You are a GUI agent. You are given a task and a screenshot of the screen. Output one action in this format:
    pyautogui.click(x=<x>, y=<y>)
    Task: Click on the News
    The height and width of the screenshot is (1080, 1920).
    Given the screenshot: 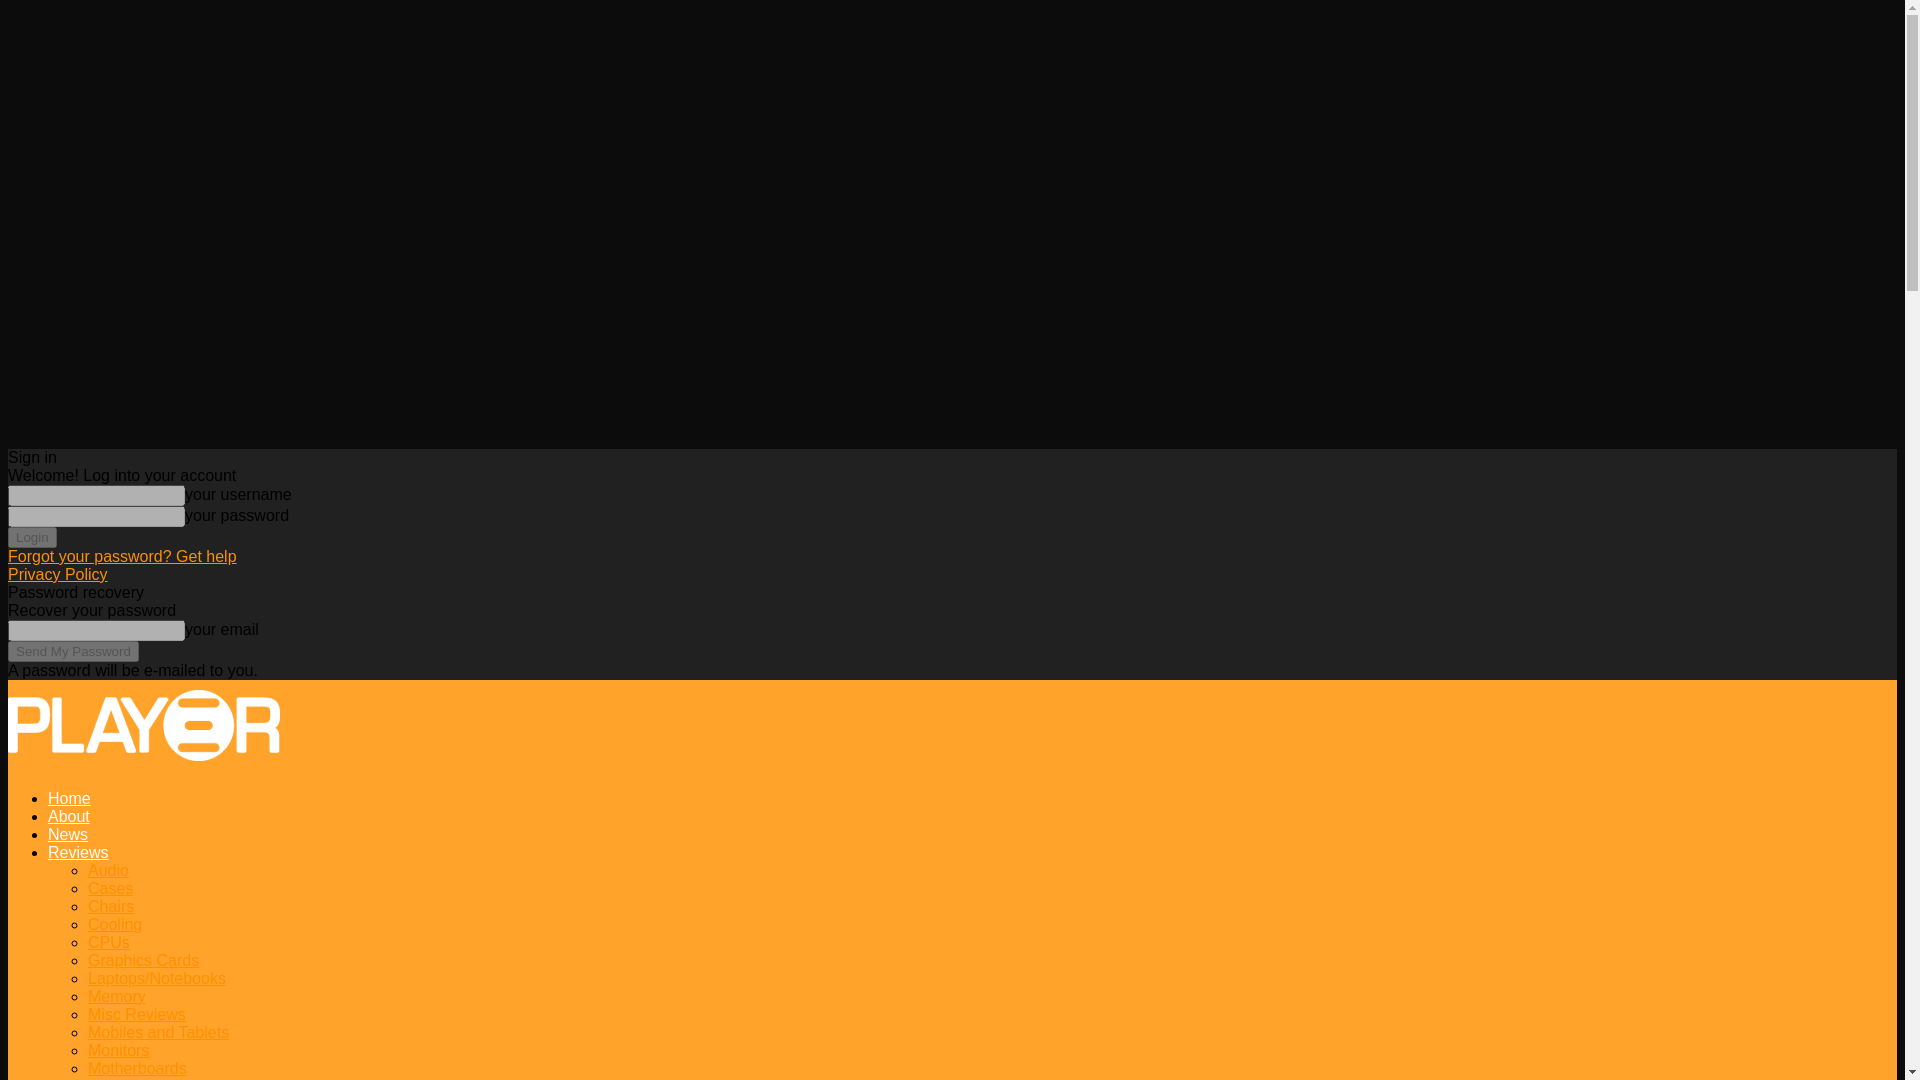 What is the action you would take?
    pyautogui.click(x=68, y=834)
    